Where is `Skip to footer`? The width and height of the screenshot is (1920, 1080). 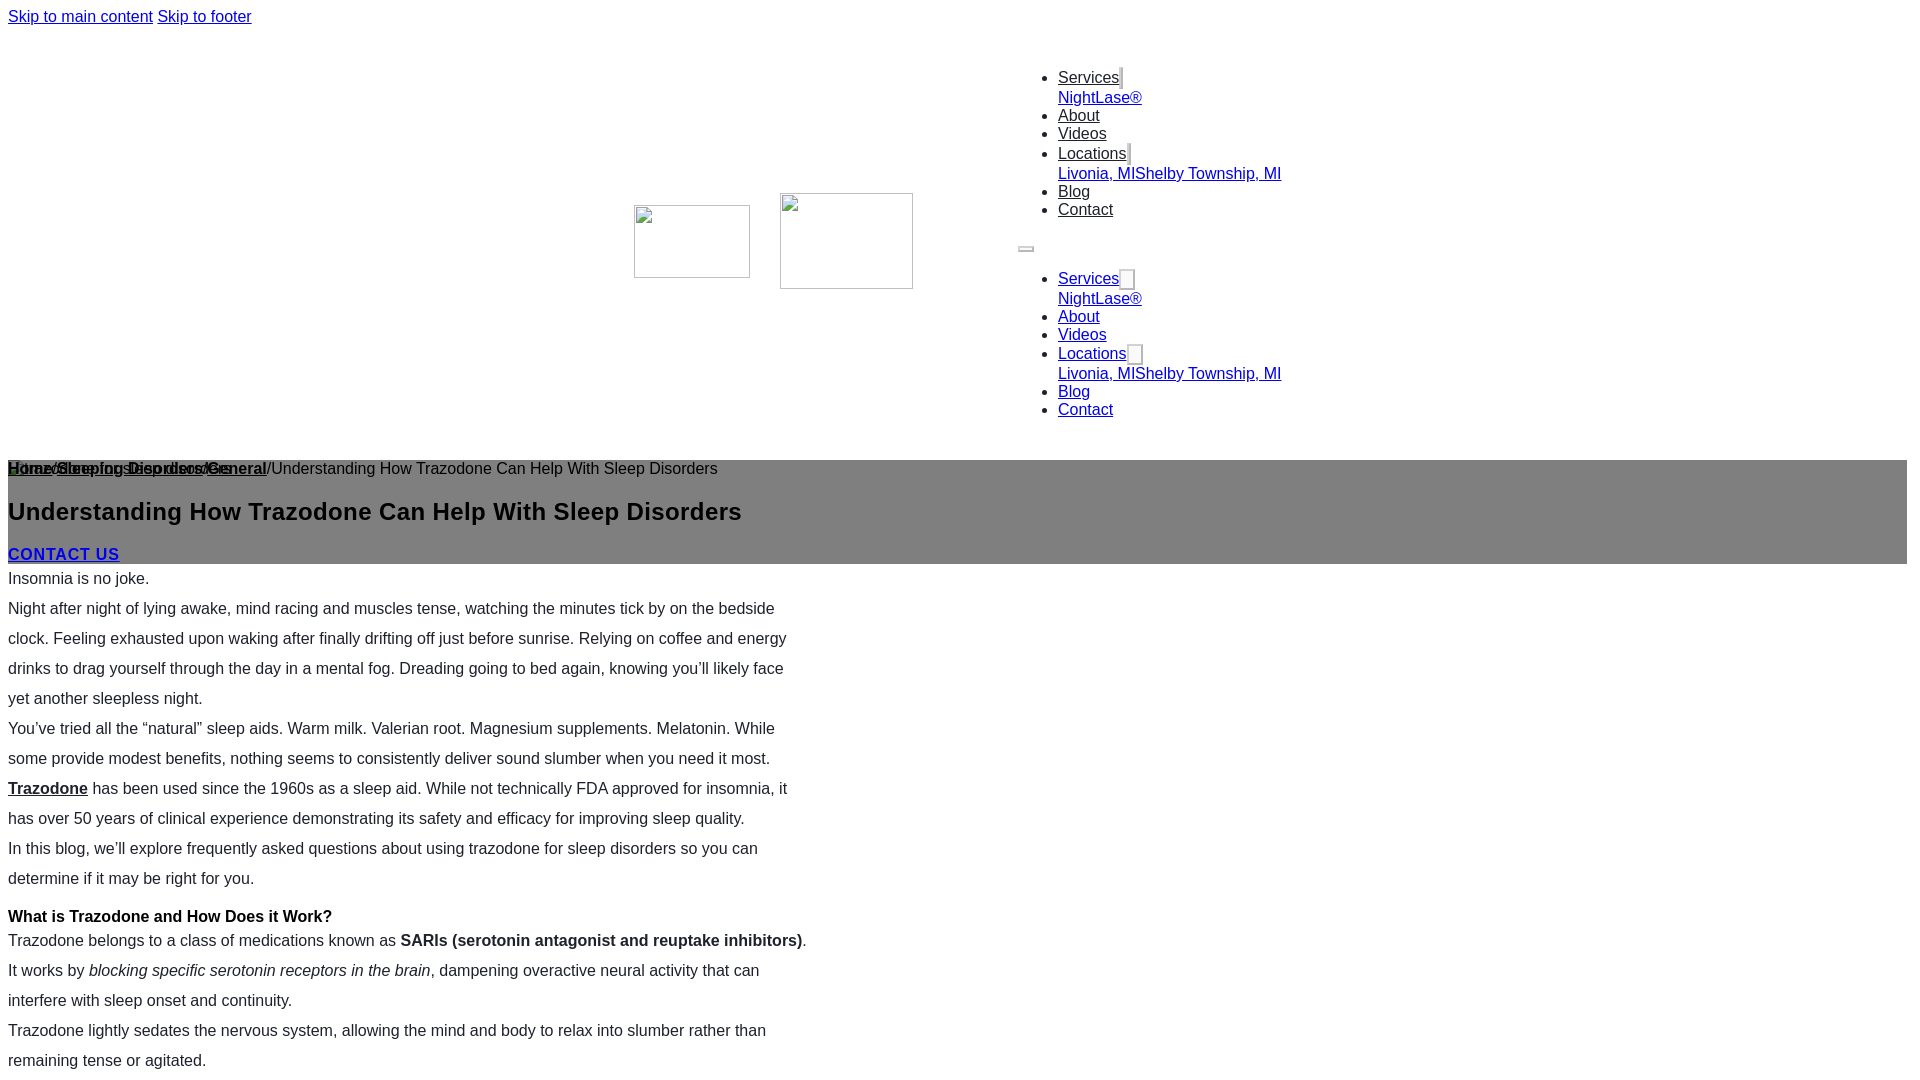
Skip to footer is located at coordinates (204, 16).